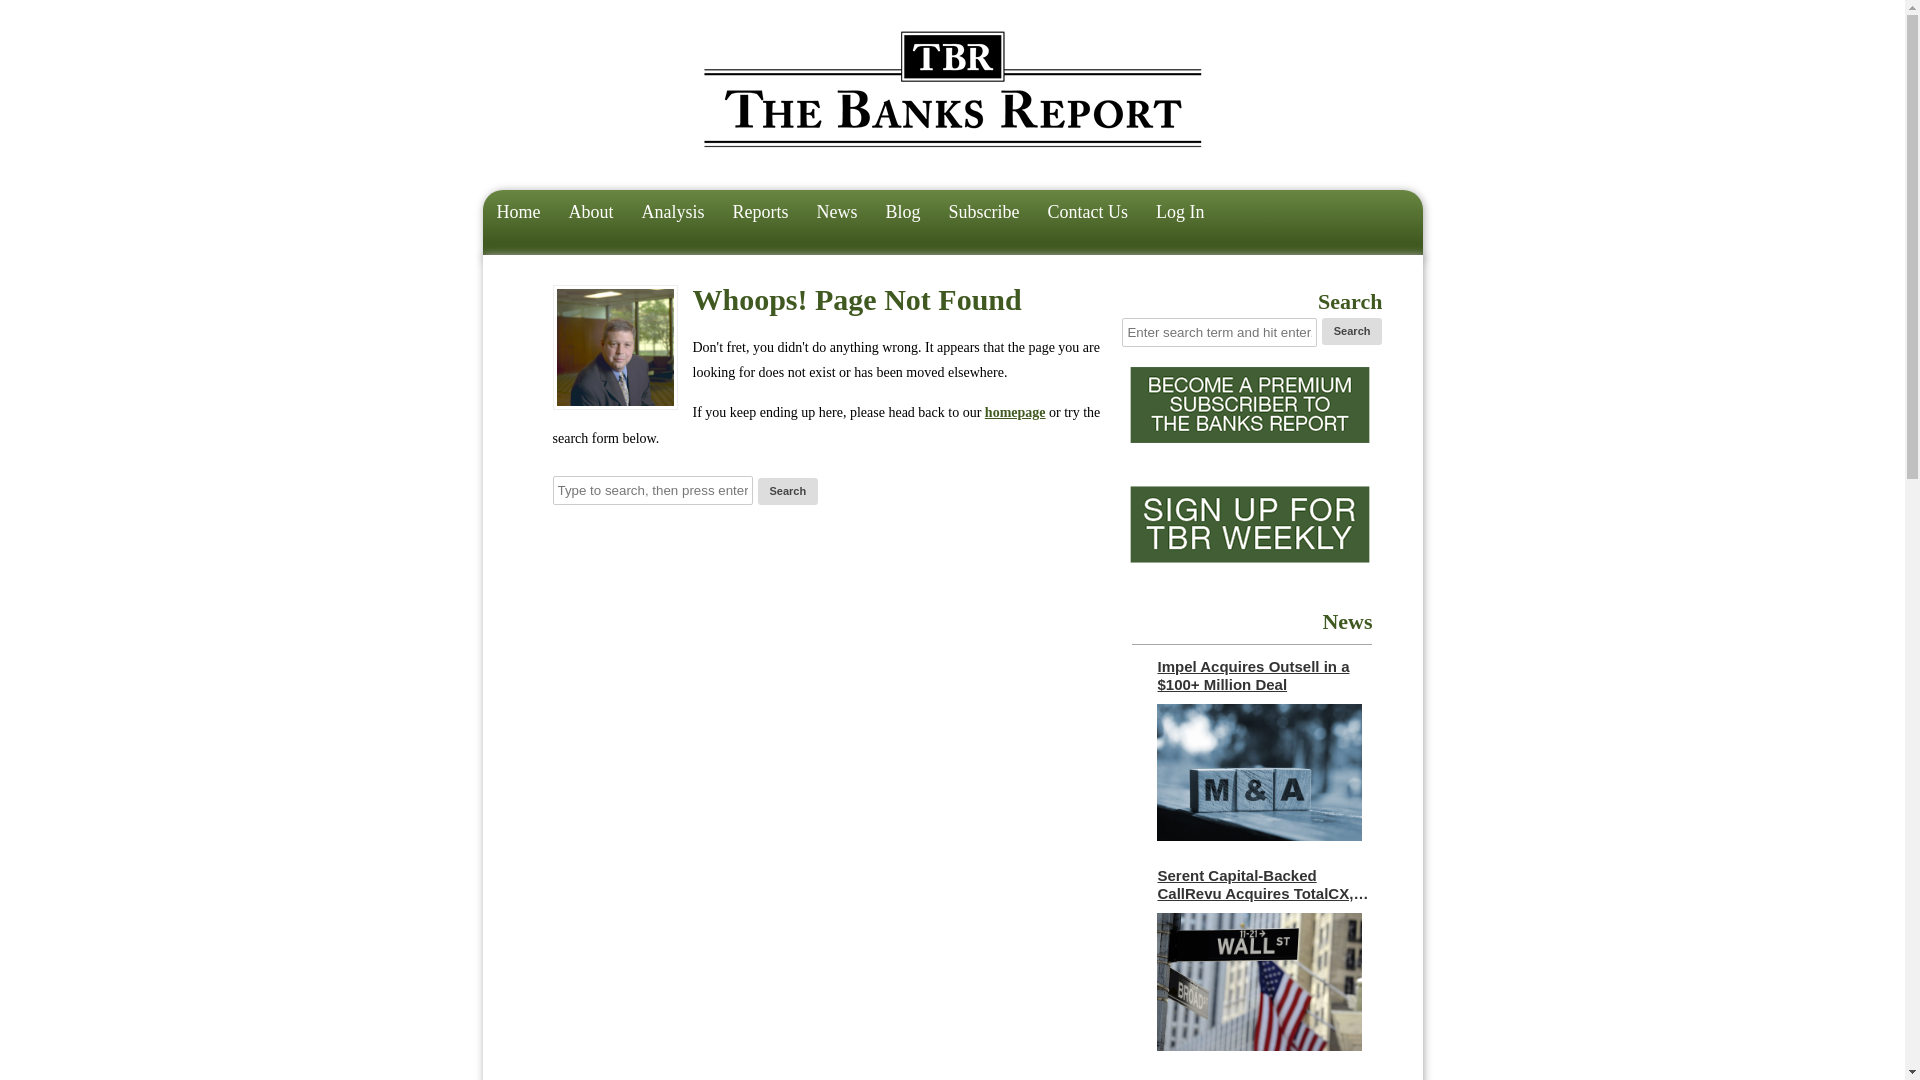 This screenshot has width=1920, height=1080. I want to click on Log In, so click(1180, 214).